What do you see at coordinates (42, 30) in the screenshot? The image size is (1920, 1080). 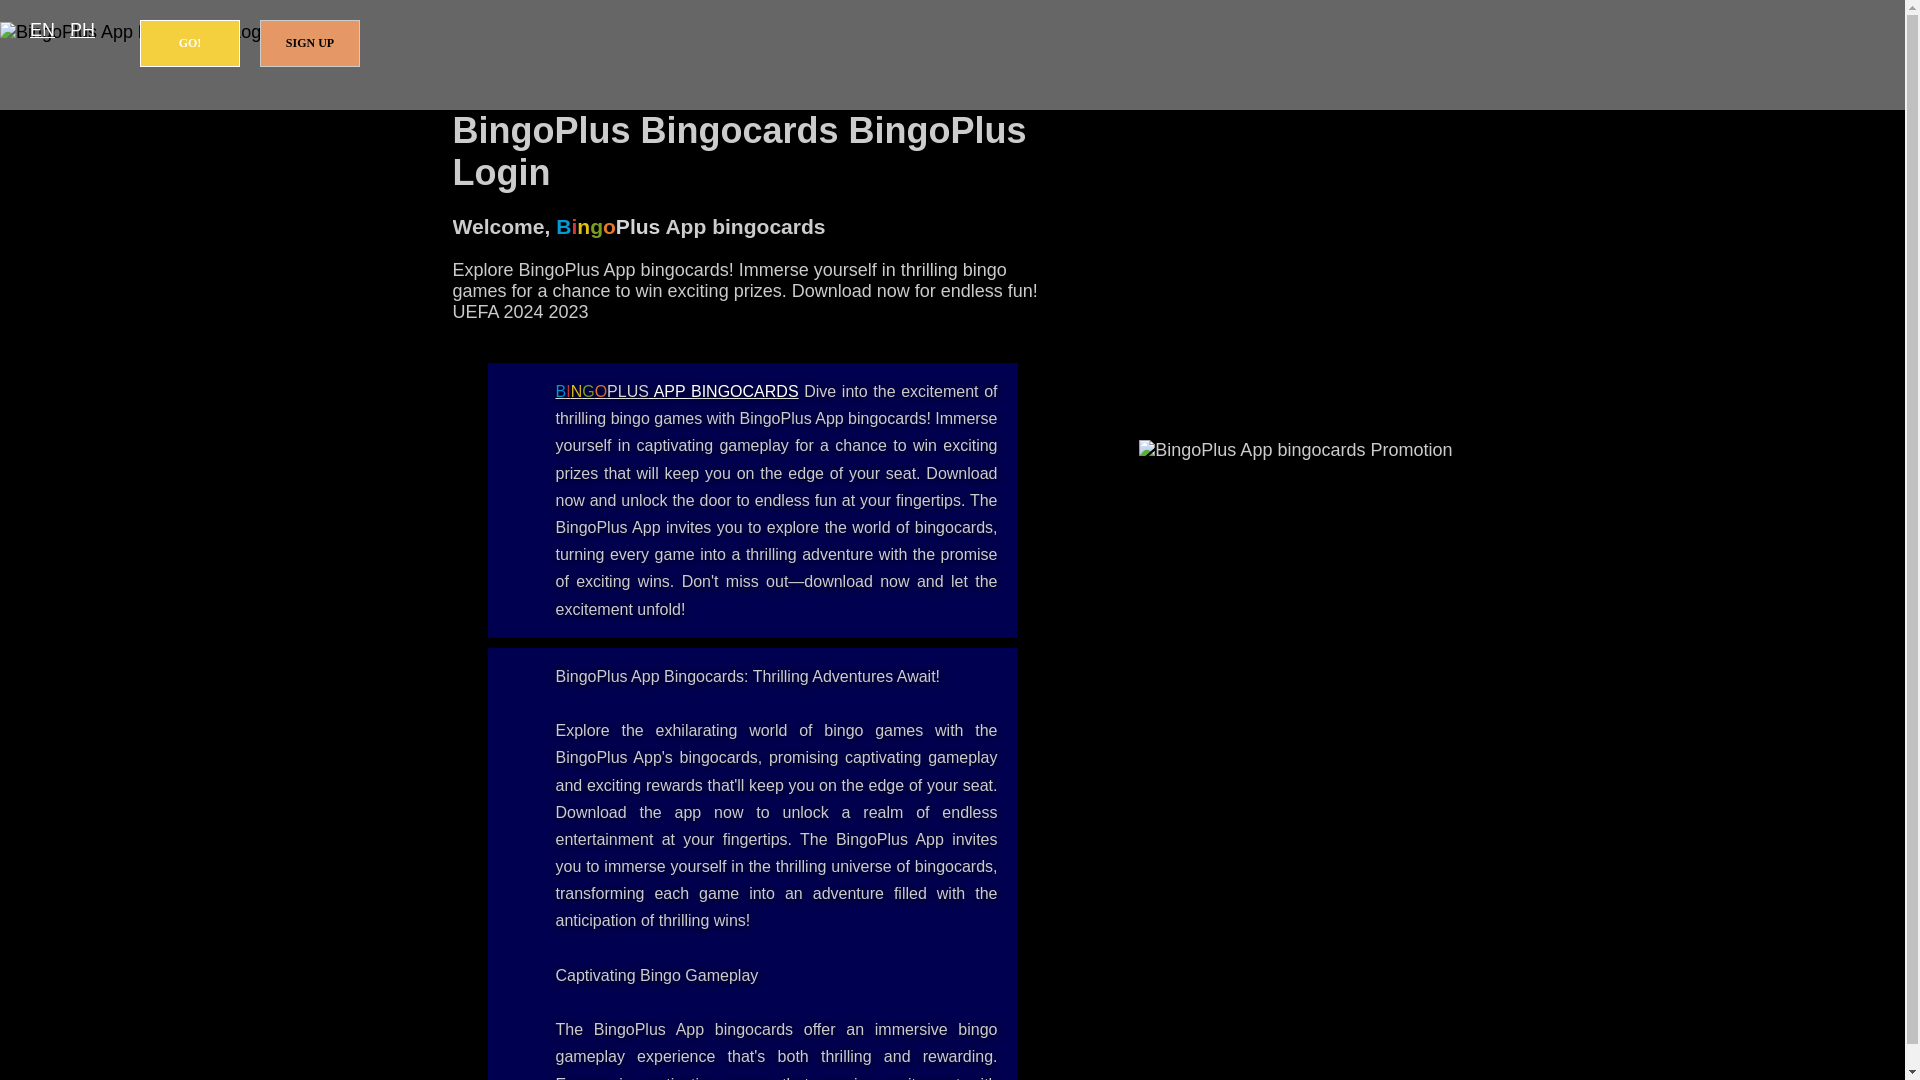 I see `EN` at bounding box center [42, 30].